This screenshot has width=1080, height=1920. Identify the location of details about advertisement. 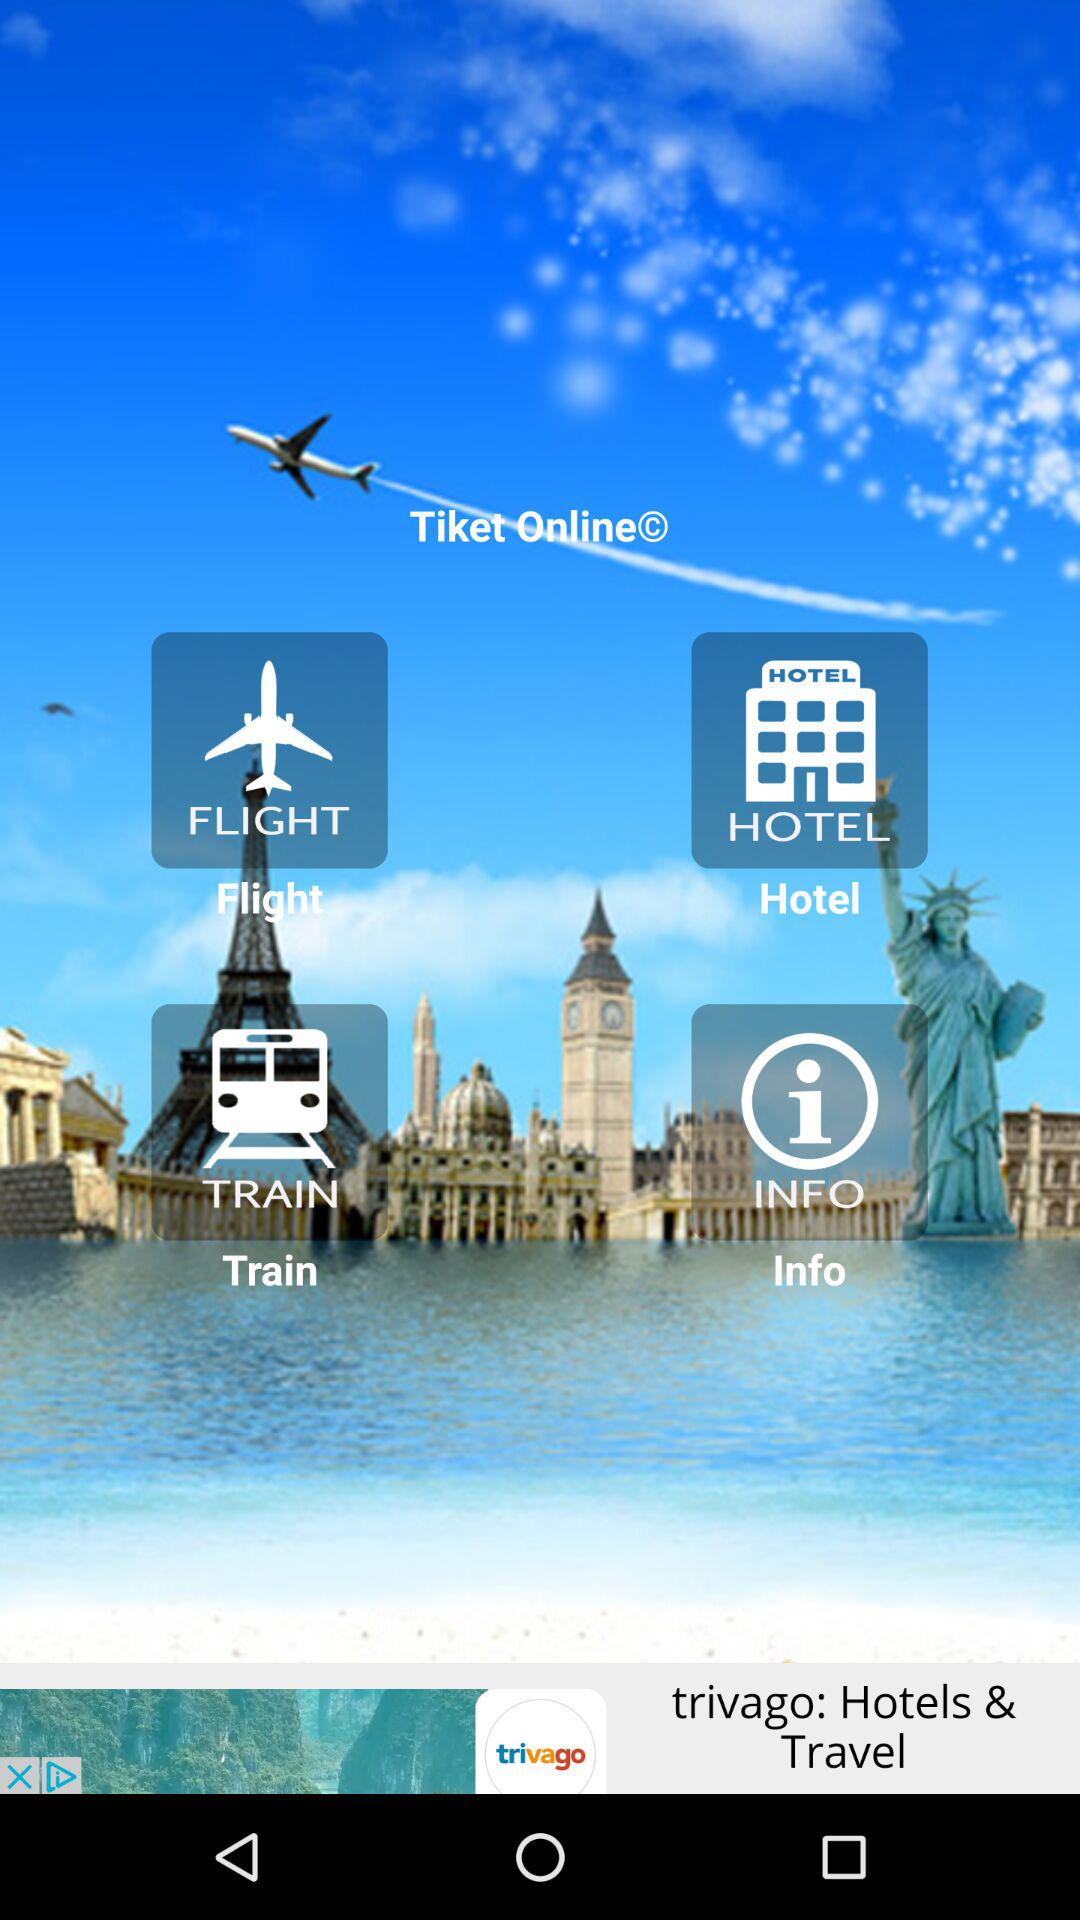
(540, 1728).